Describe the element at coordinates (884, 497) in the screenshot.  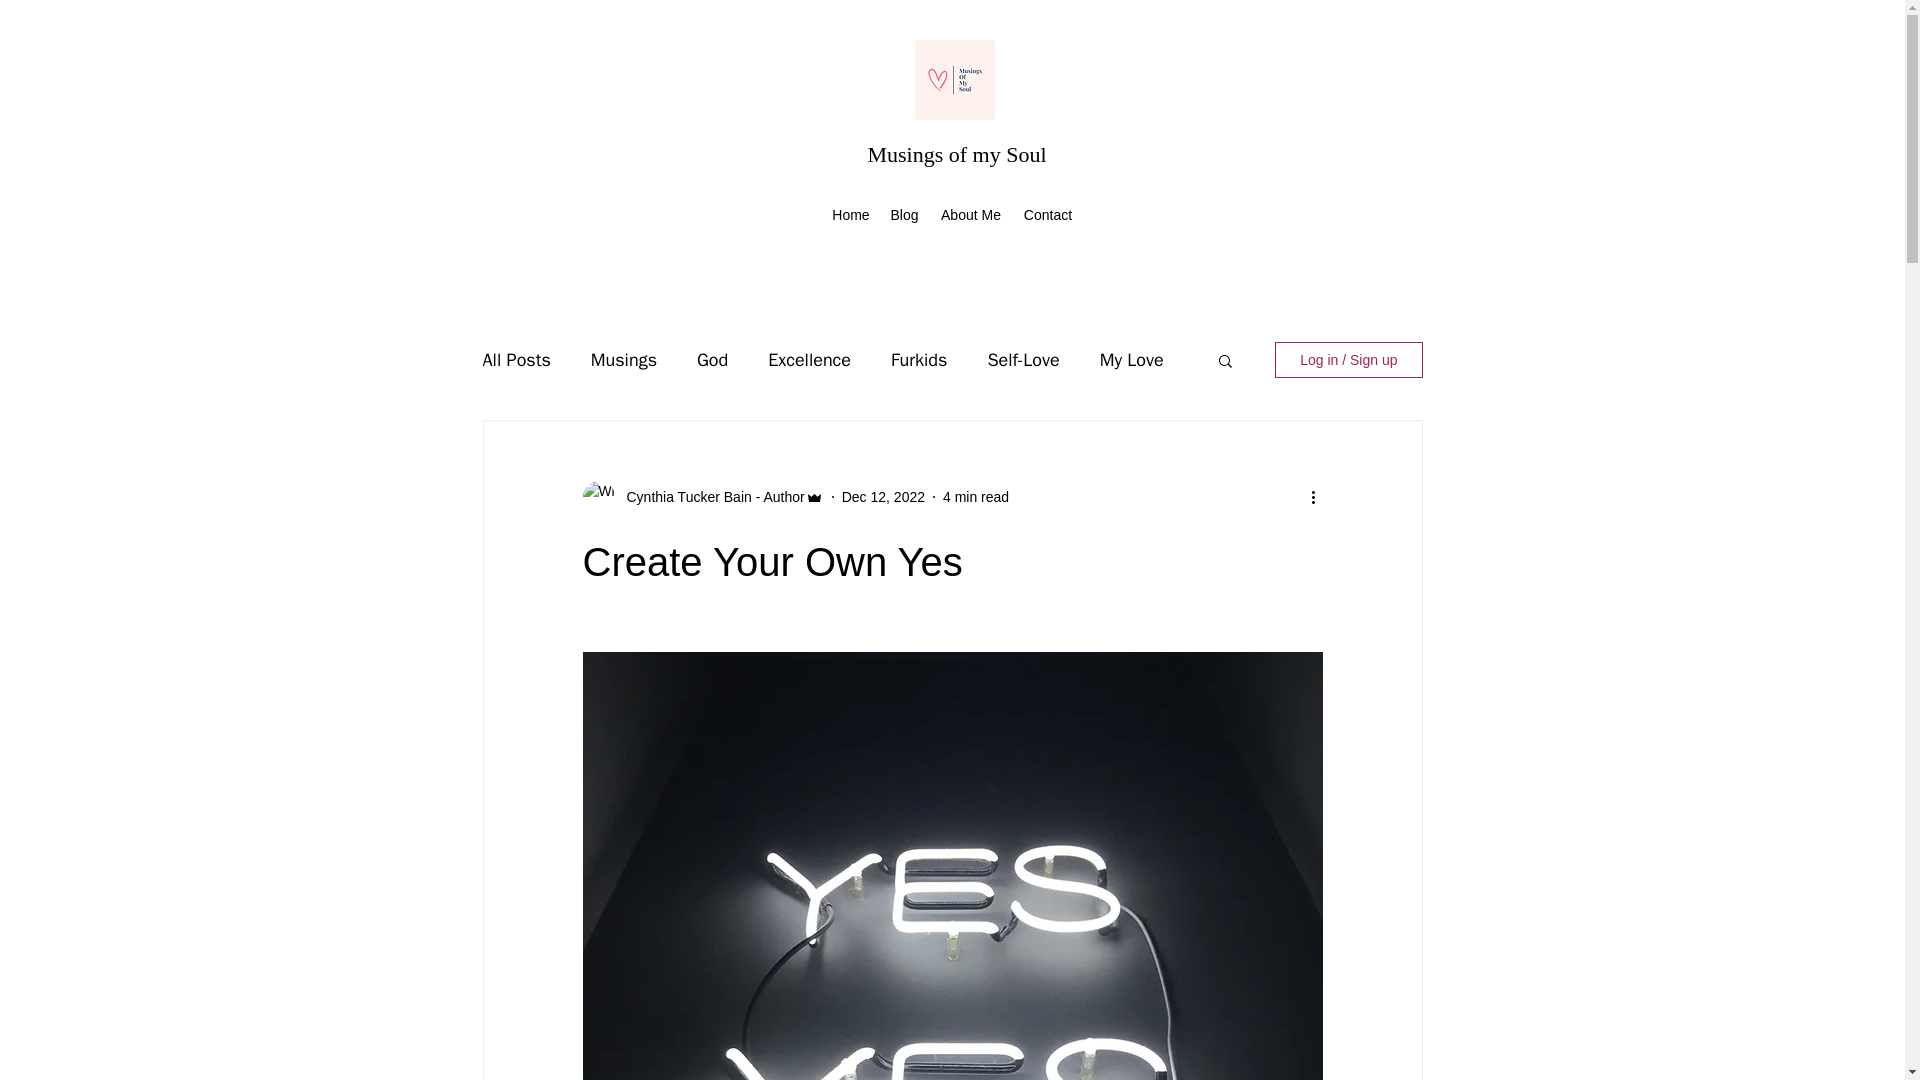
I see `Dec 12, 2022` at that location.